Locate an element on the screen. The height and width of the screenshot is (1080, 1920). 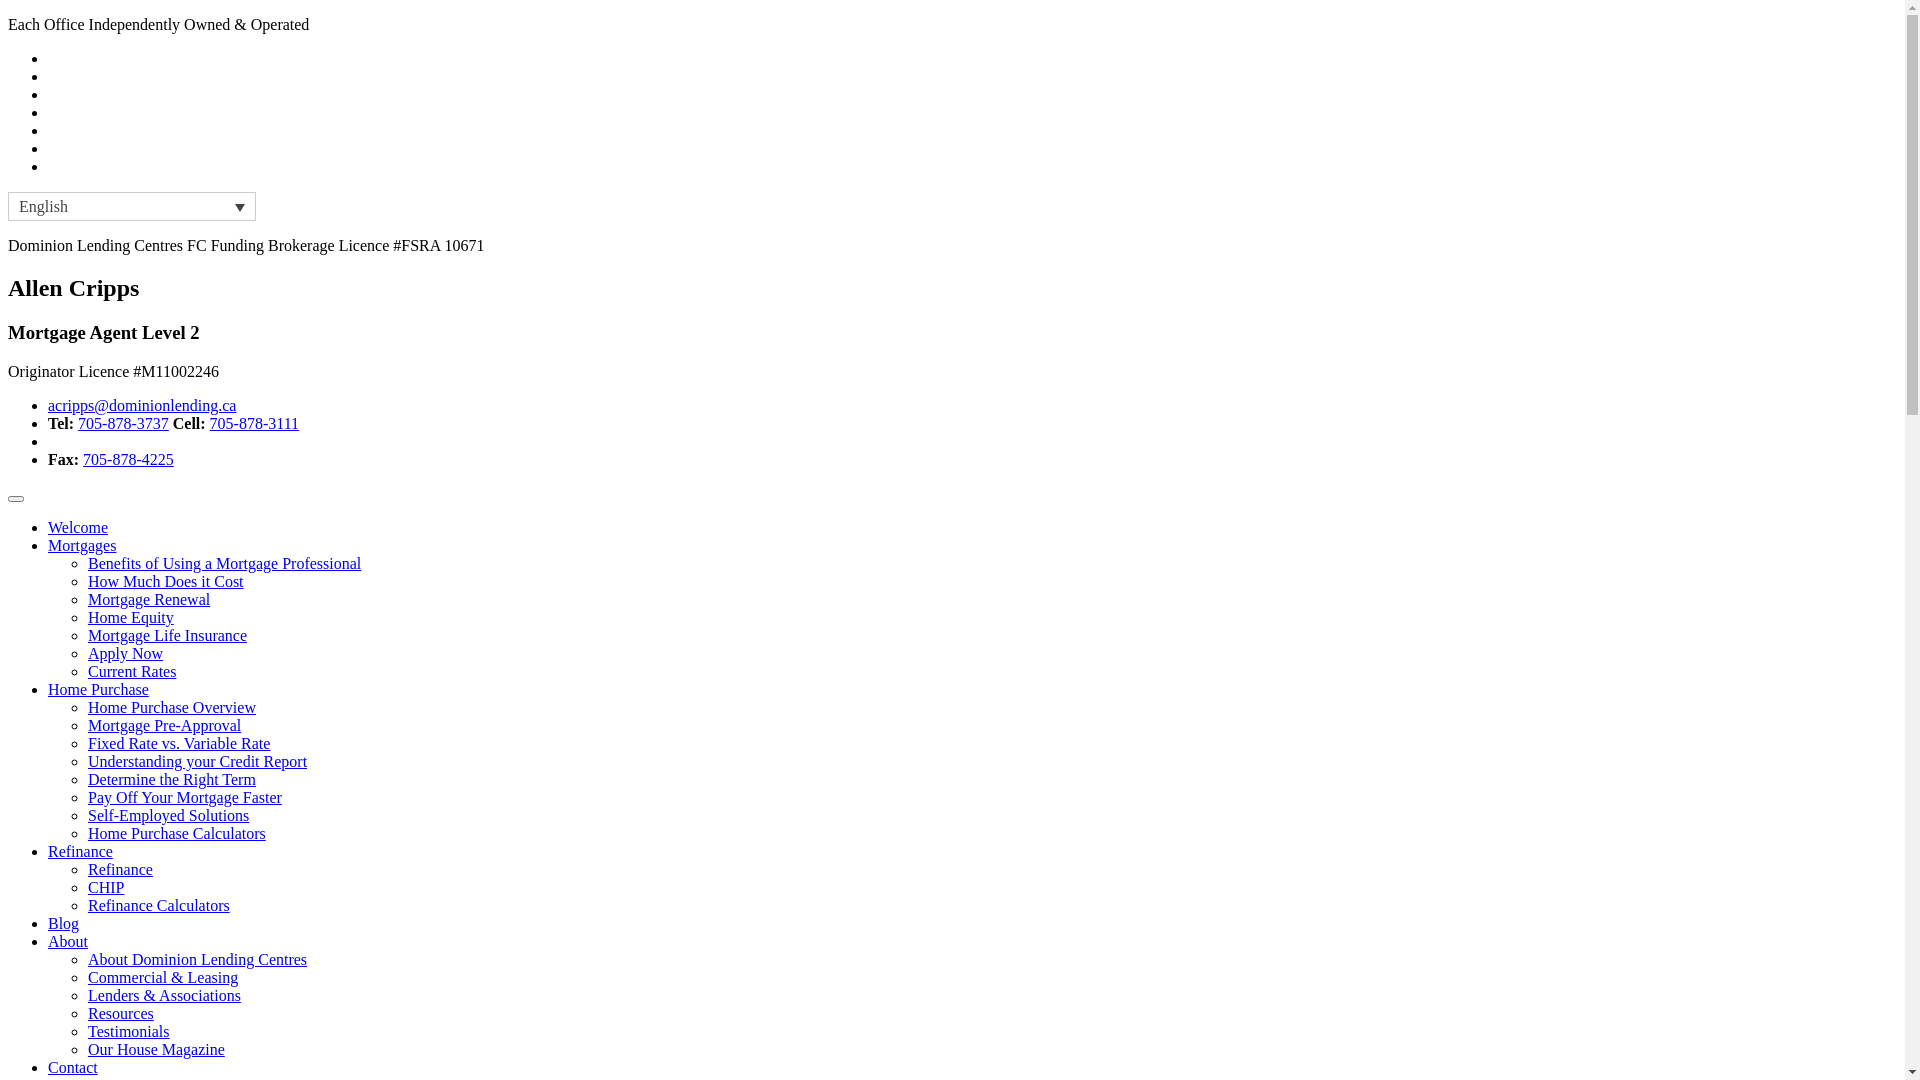
CHIP is located at coordinates (106, 888).